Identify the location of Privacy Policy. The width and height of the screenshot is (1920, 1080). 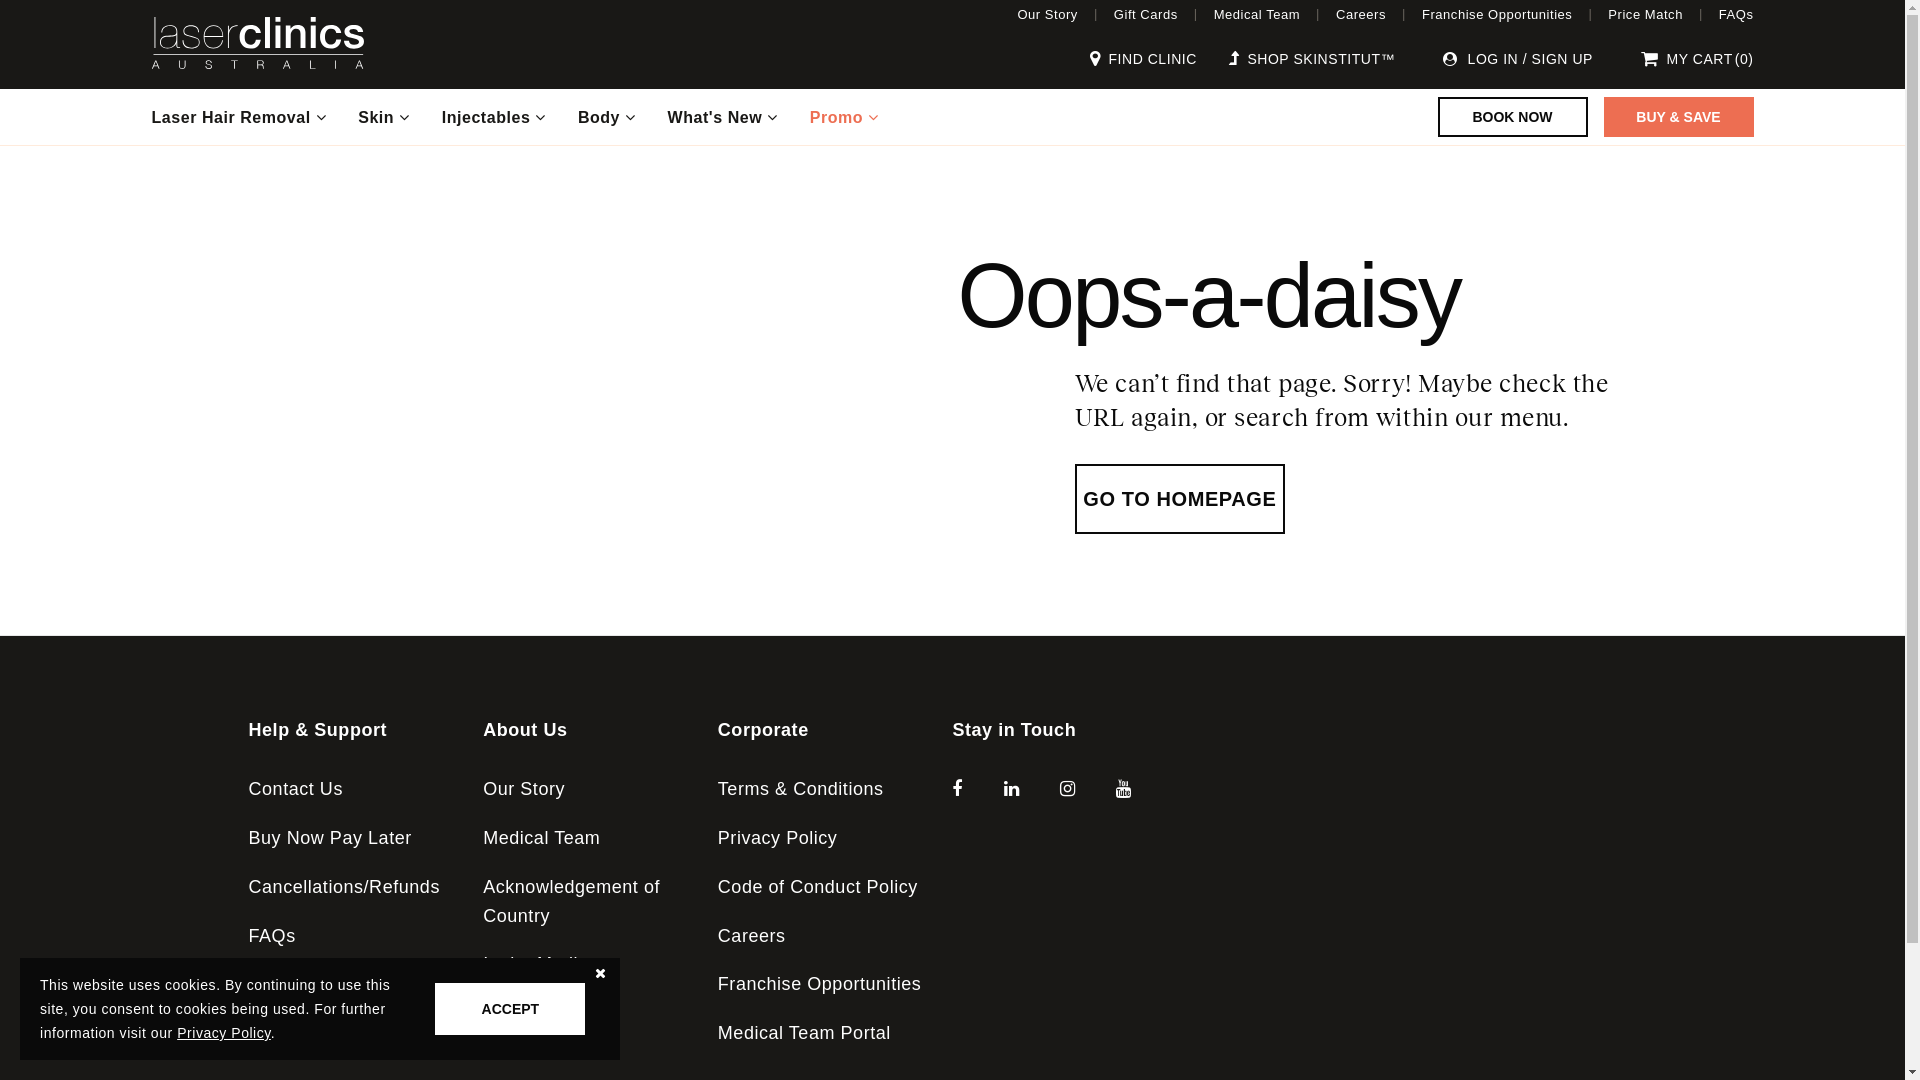
(224, 1033).